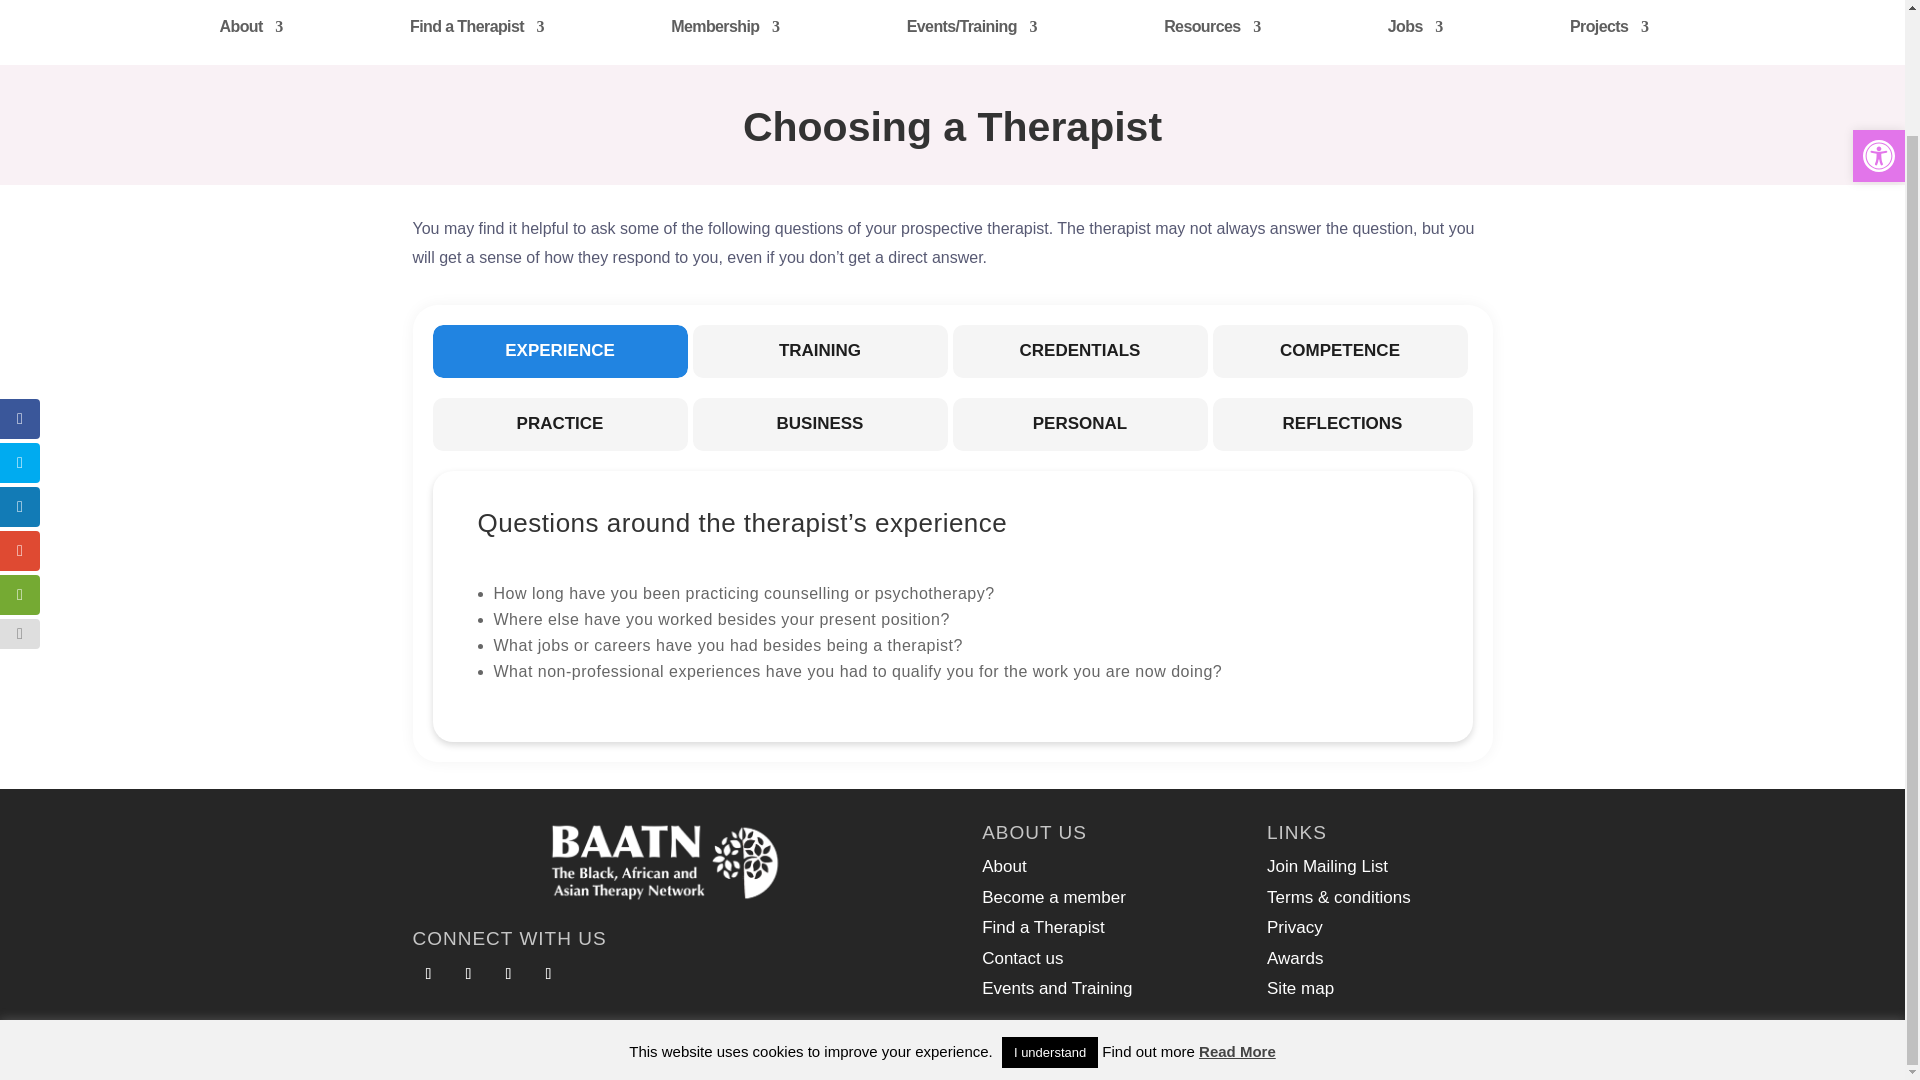 The image size is (1920, 1080). Describe the element at coordinates (724, 32) in the screenshot. I see `Membership` at that location.